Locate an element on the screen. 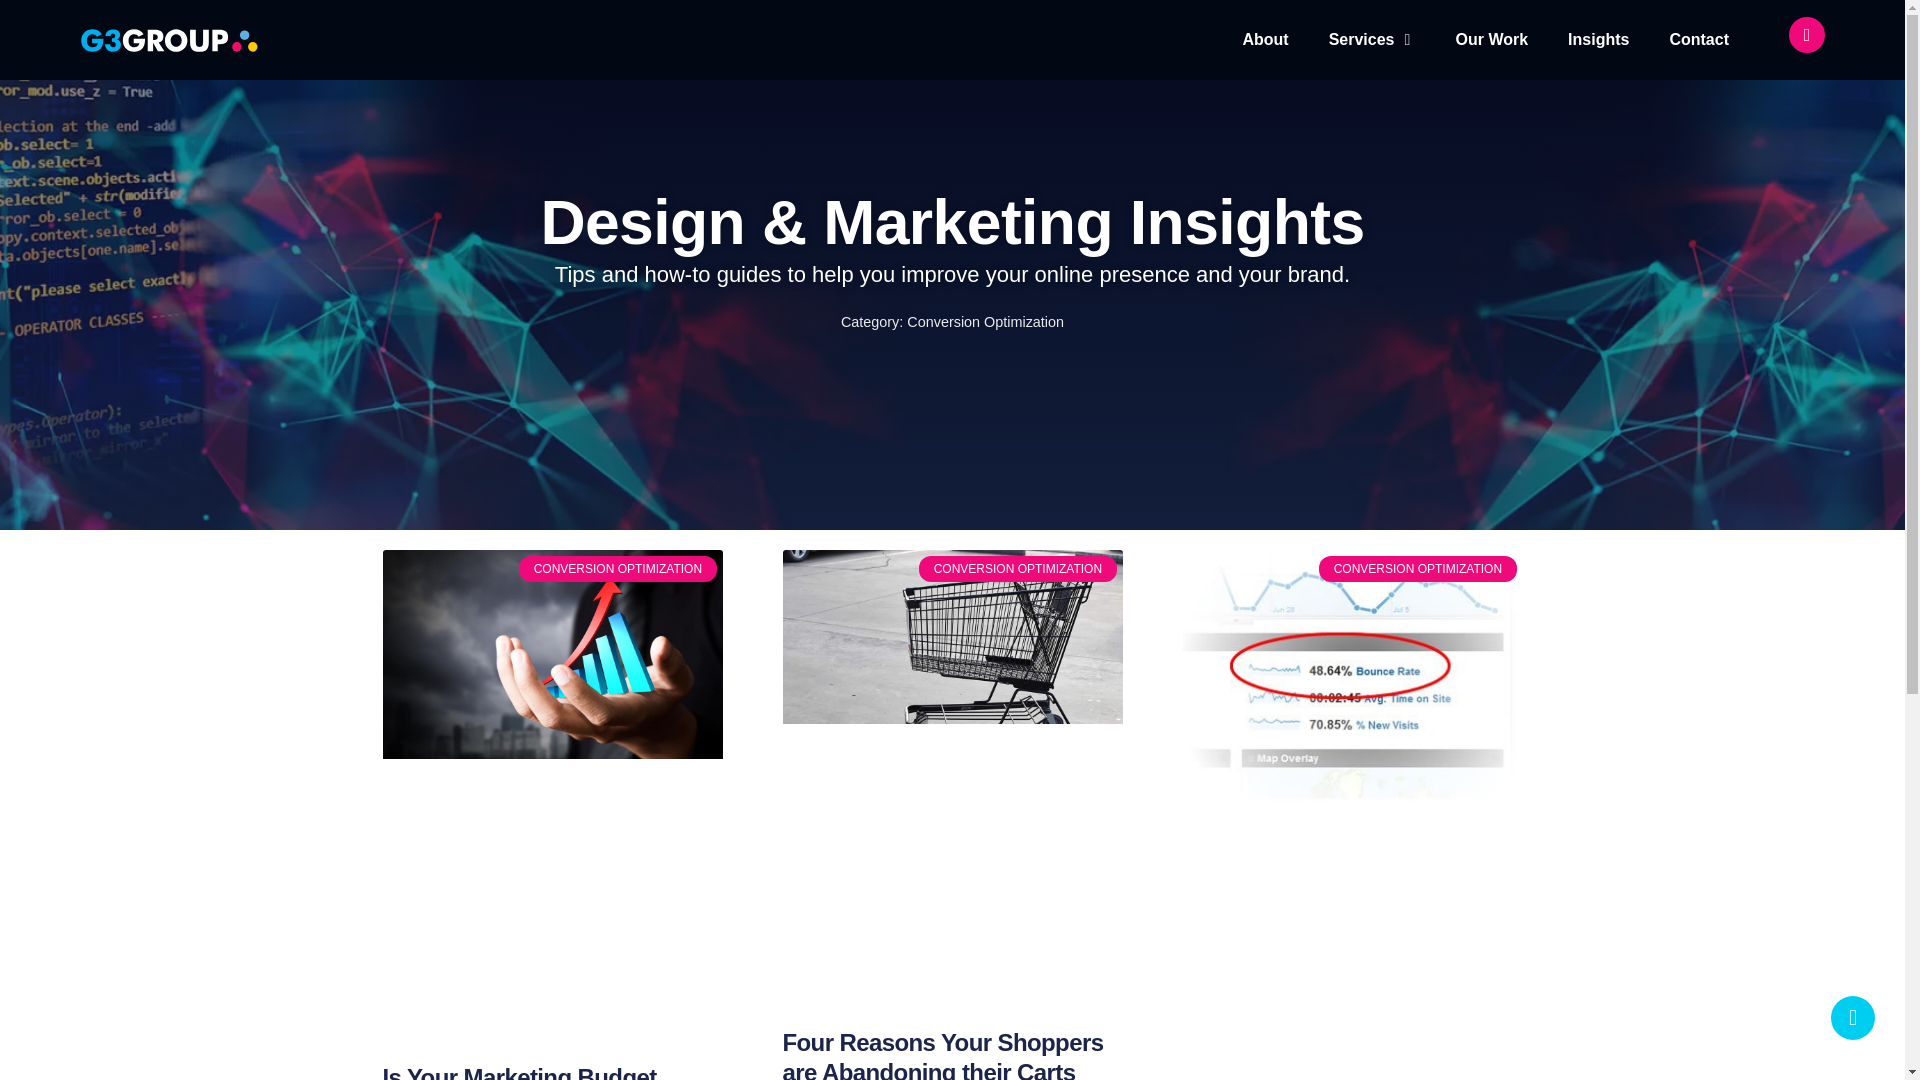 This screenshot has height=1080, width=1920. About is located at coordinates (1265, 40).